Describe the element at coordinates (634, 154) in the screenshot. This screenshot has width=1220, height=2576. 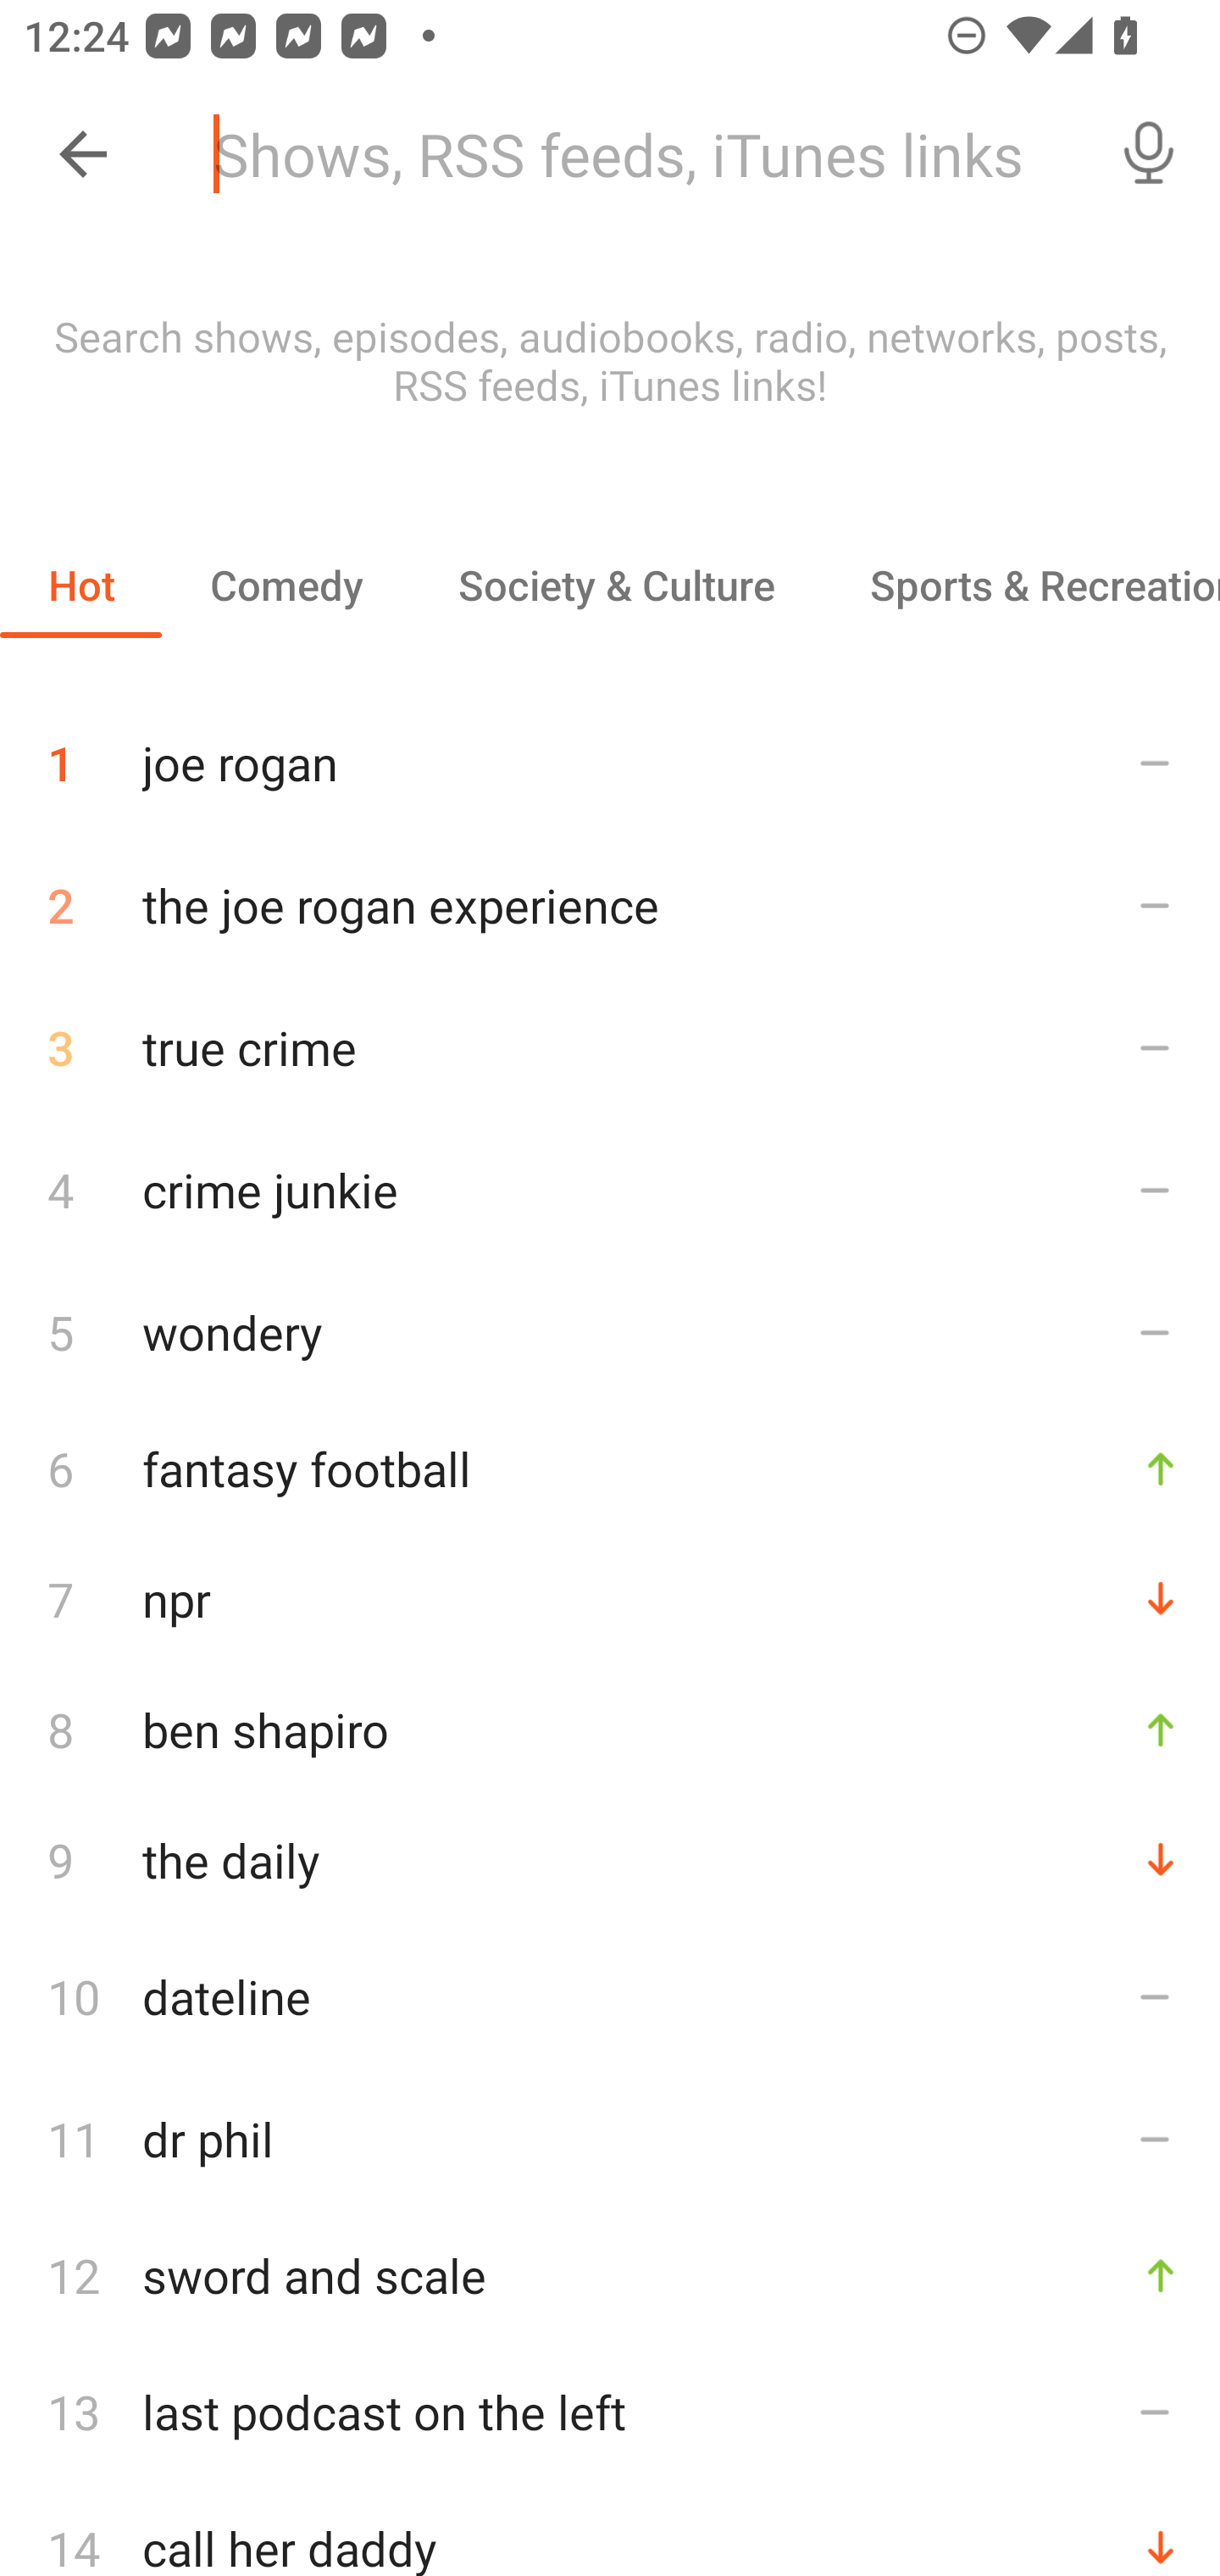
I see `Shows, RSS feeds, iTunes links` at that location.